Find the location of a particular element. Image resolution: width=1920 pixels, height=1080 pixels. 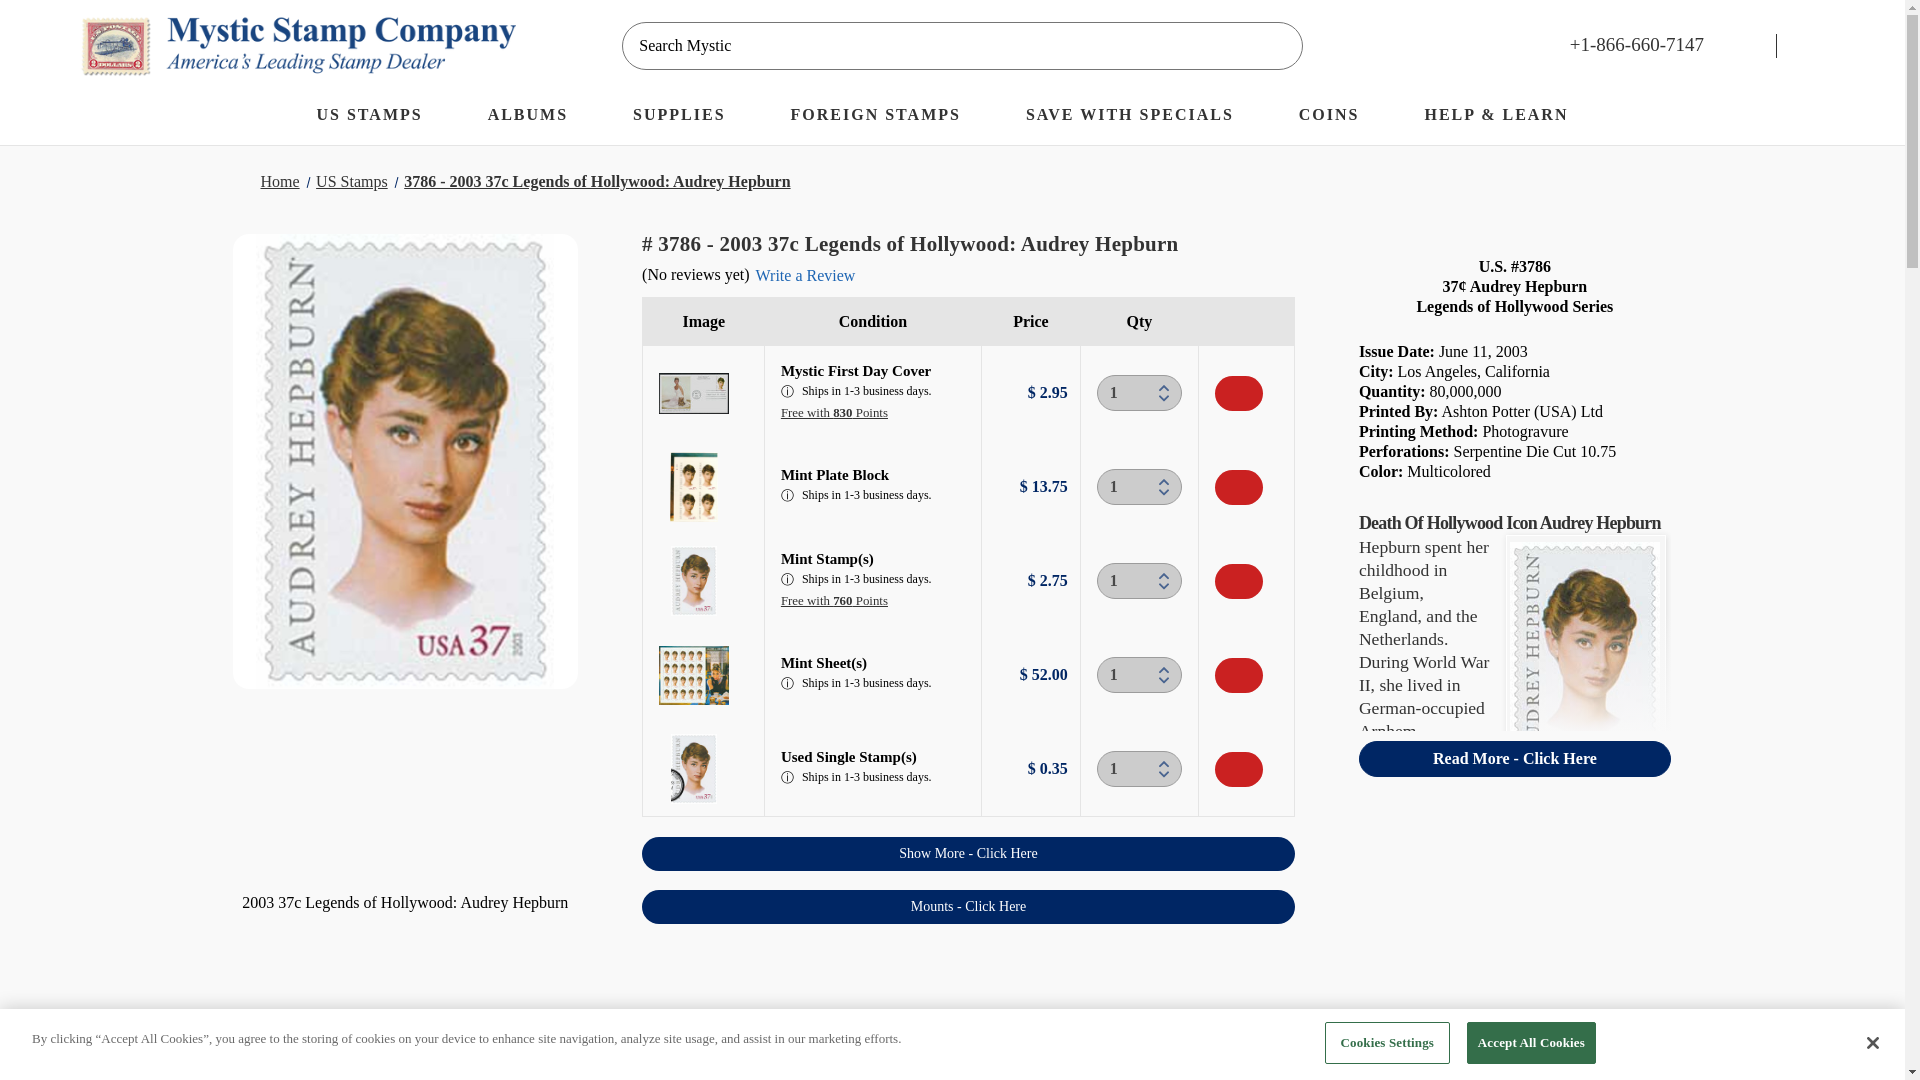

US STAMPS is located at coordinates (378, 117).